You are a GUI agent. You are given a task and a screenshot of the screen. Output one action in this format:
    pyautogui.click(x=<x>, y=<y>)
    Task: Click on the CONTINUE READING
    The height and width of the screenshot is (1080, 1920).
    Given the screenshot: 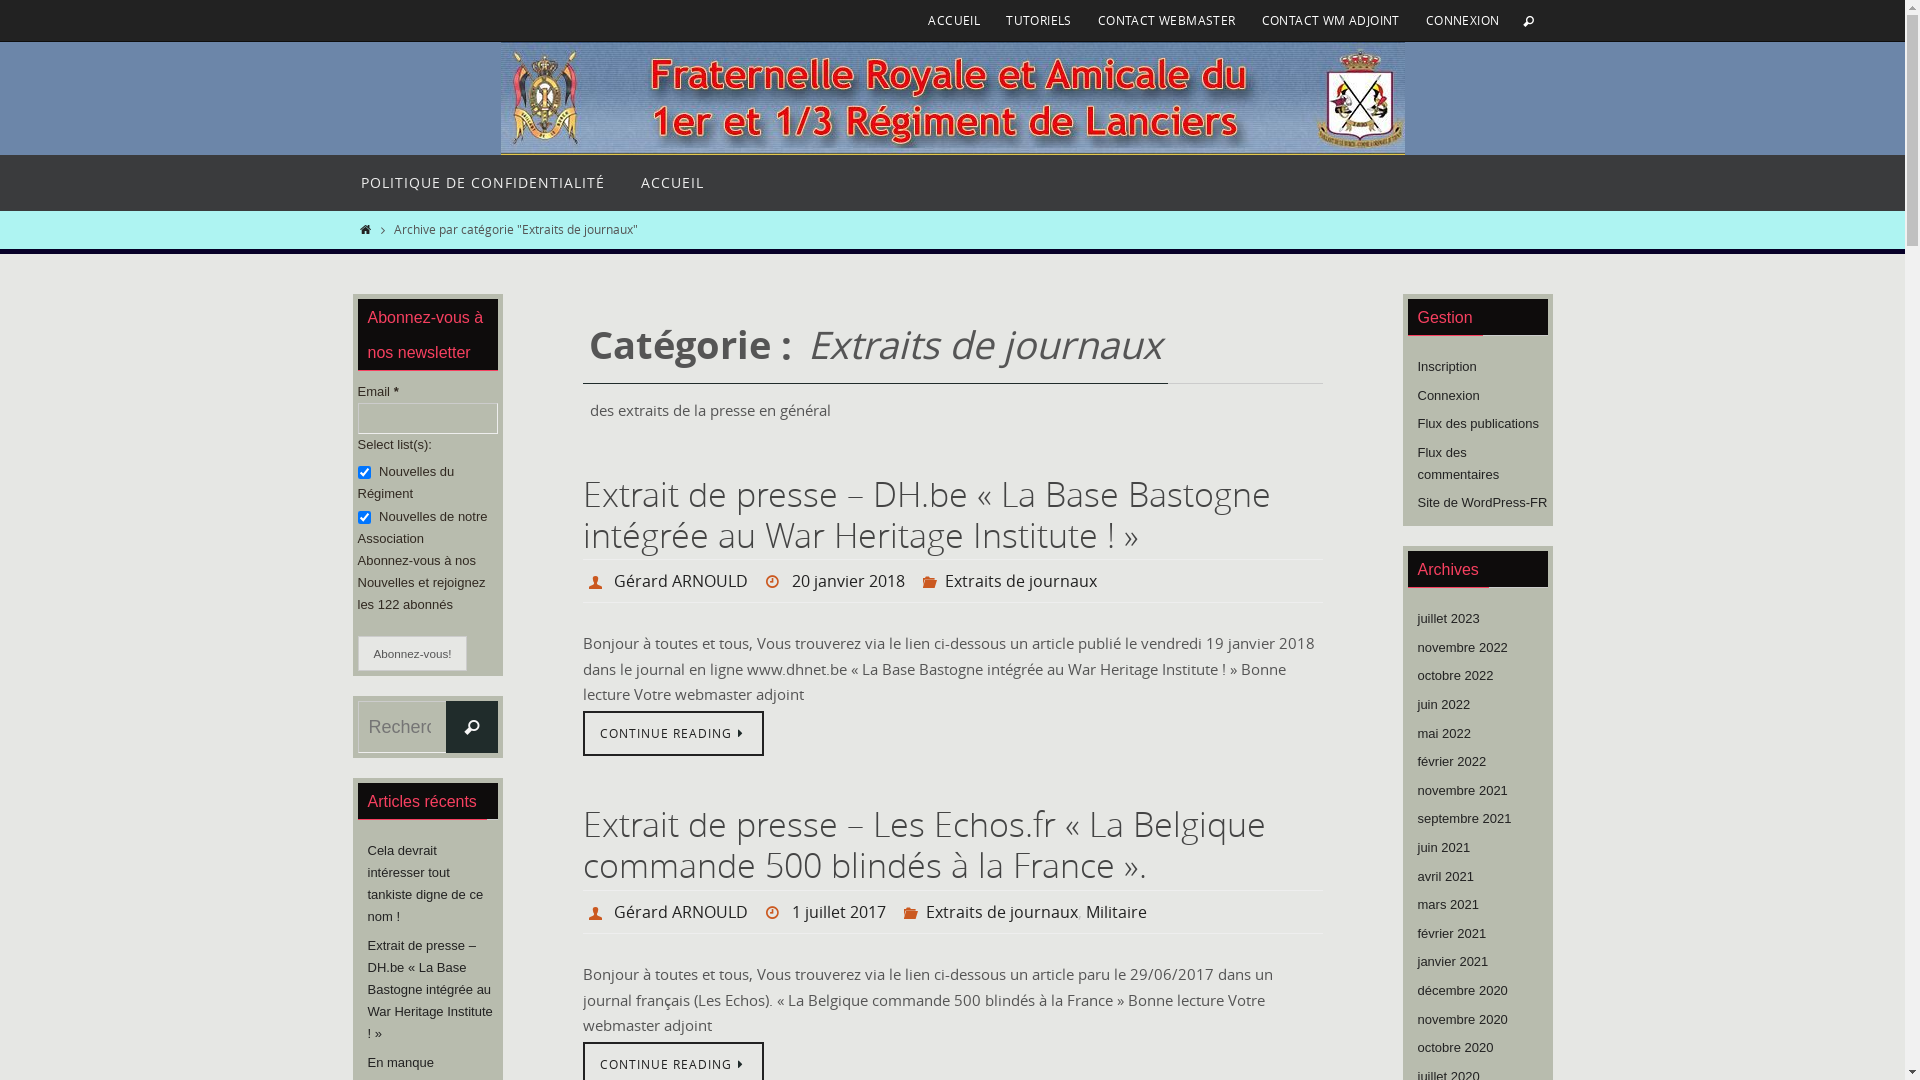 What is the action you would take?
    pyautogui.click(x=673, y=734)
    